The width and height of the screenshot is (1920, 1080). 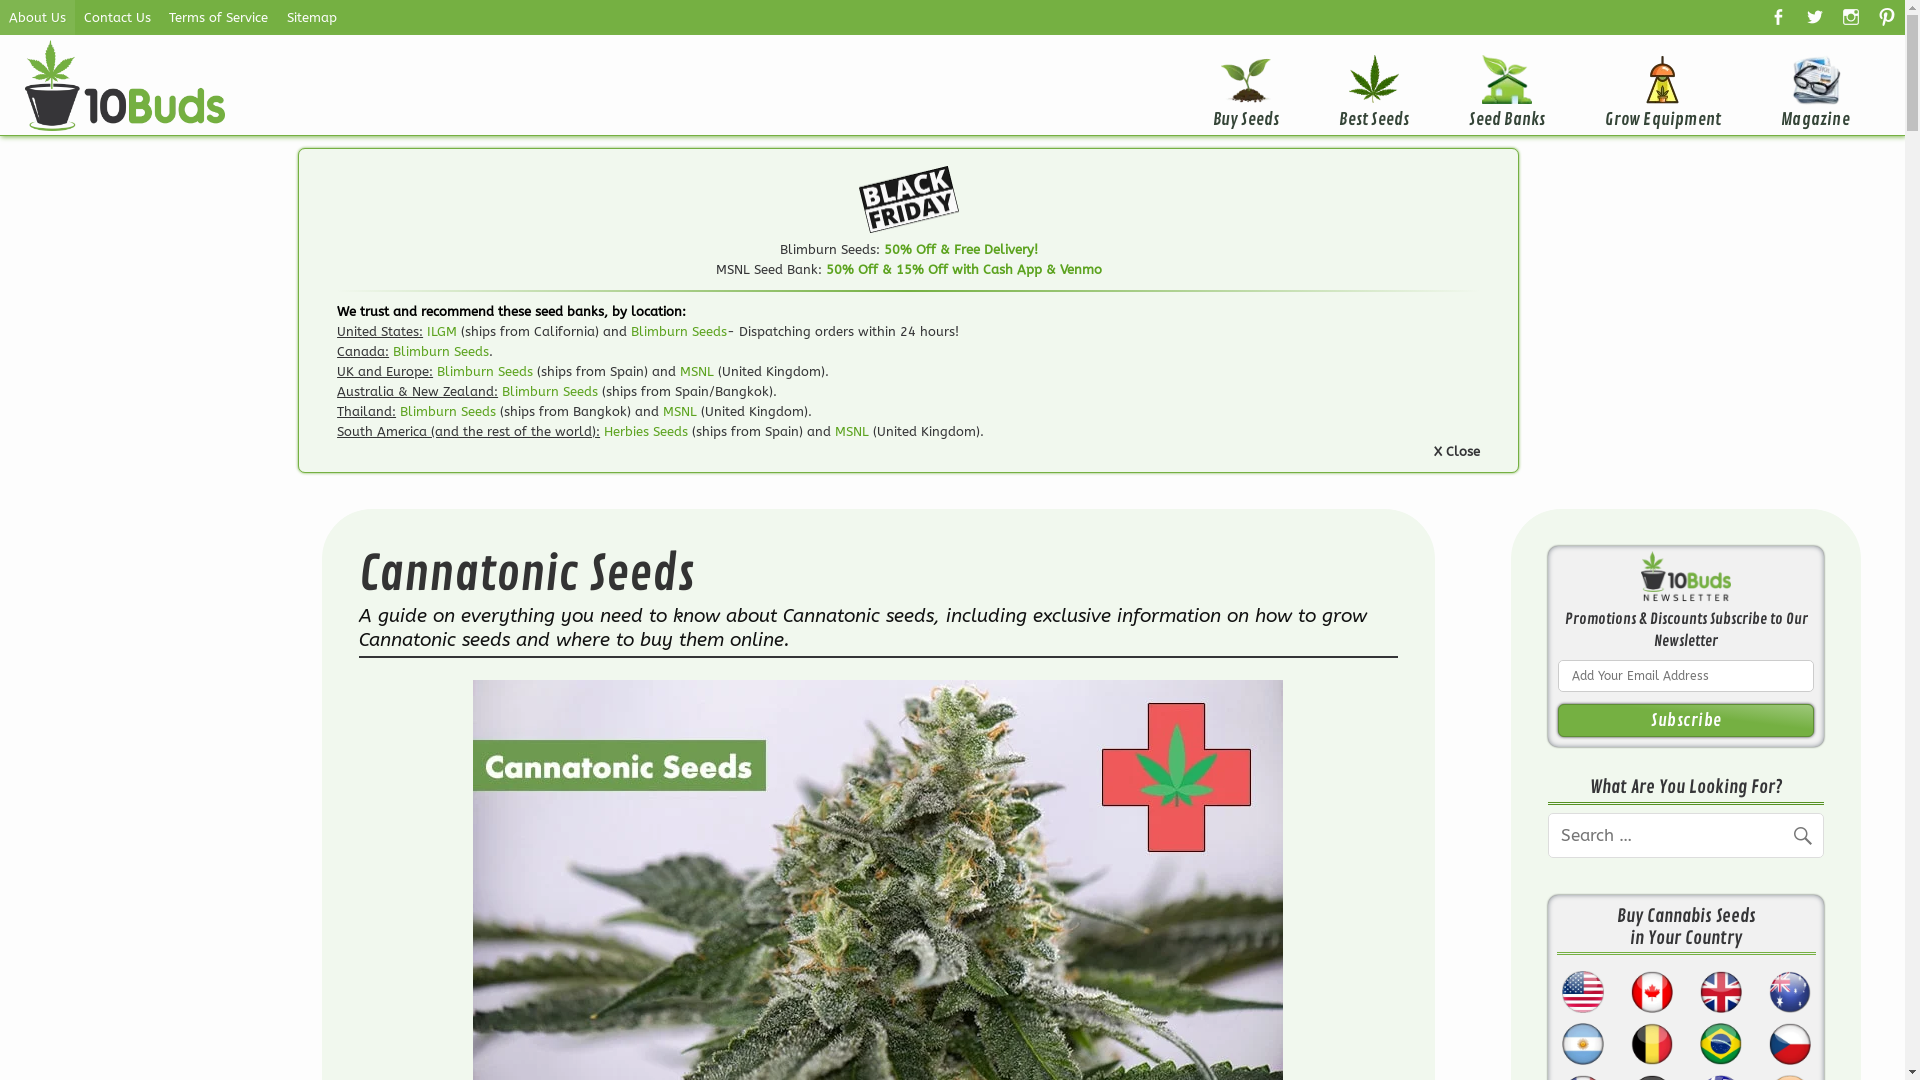 I want to click on Seed Banks, so click(x=1507, y=85).